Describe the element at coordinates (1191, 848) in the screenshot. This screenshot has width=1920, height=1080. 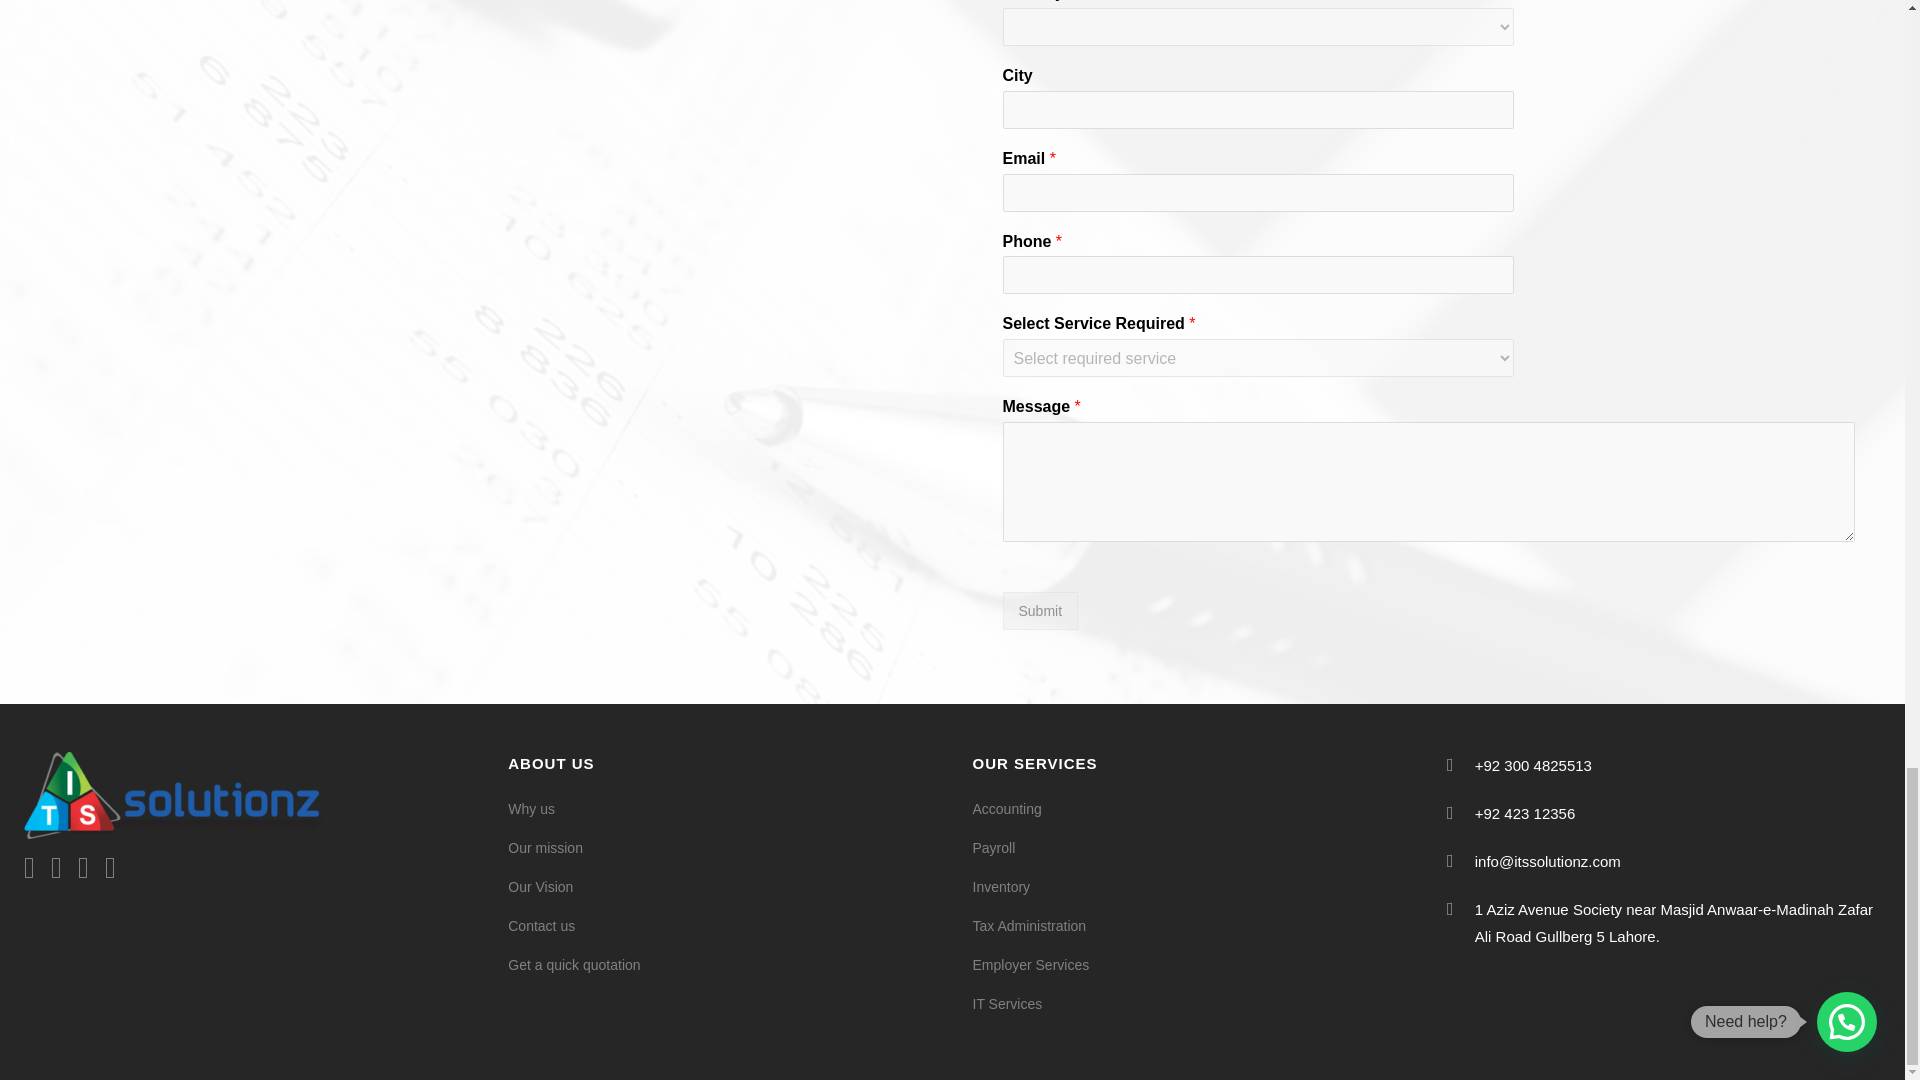
I see `Payroll` at that location.